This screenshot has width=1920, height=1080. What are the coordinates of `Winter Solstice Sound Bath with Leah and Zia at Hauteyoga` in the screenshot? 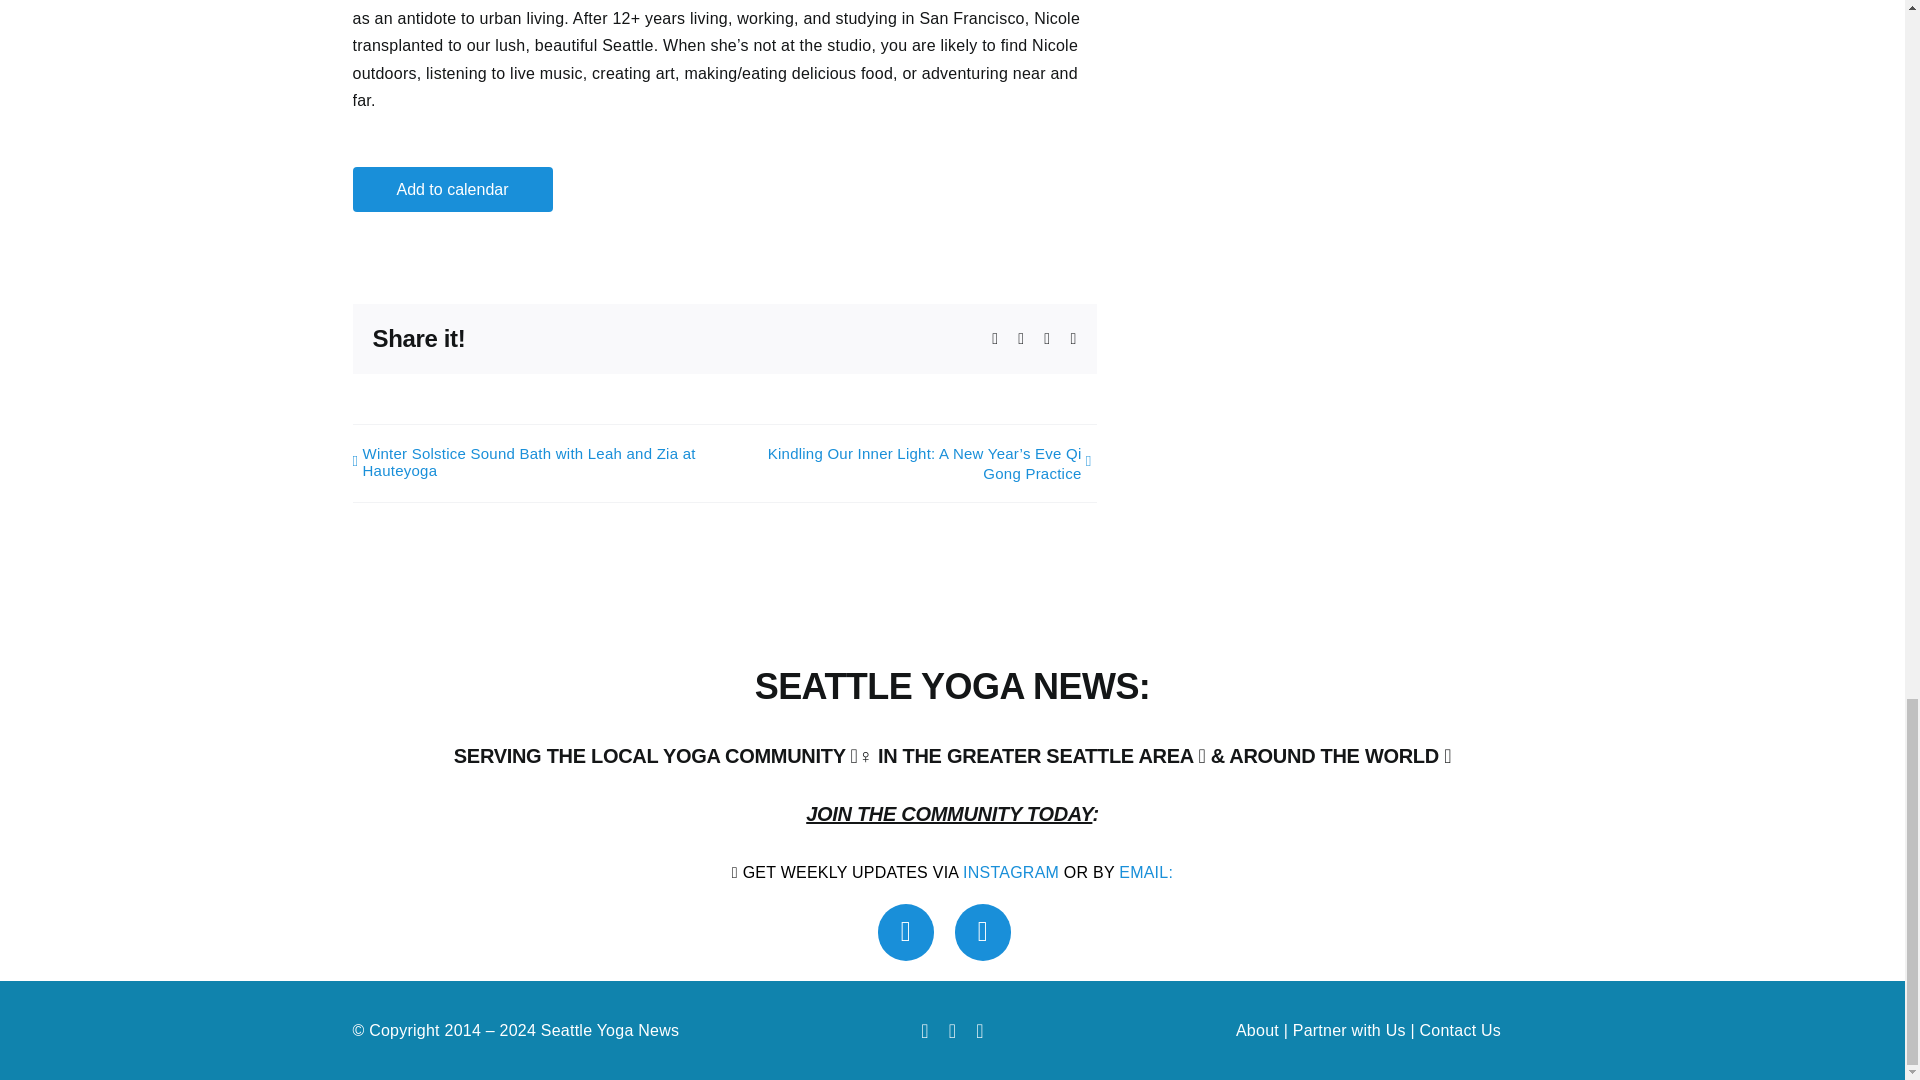 It's located at (535, 462).